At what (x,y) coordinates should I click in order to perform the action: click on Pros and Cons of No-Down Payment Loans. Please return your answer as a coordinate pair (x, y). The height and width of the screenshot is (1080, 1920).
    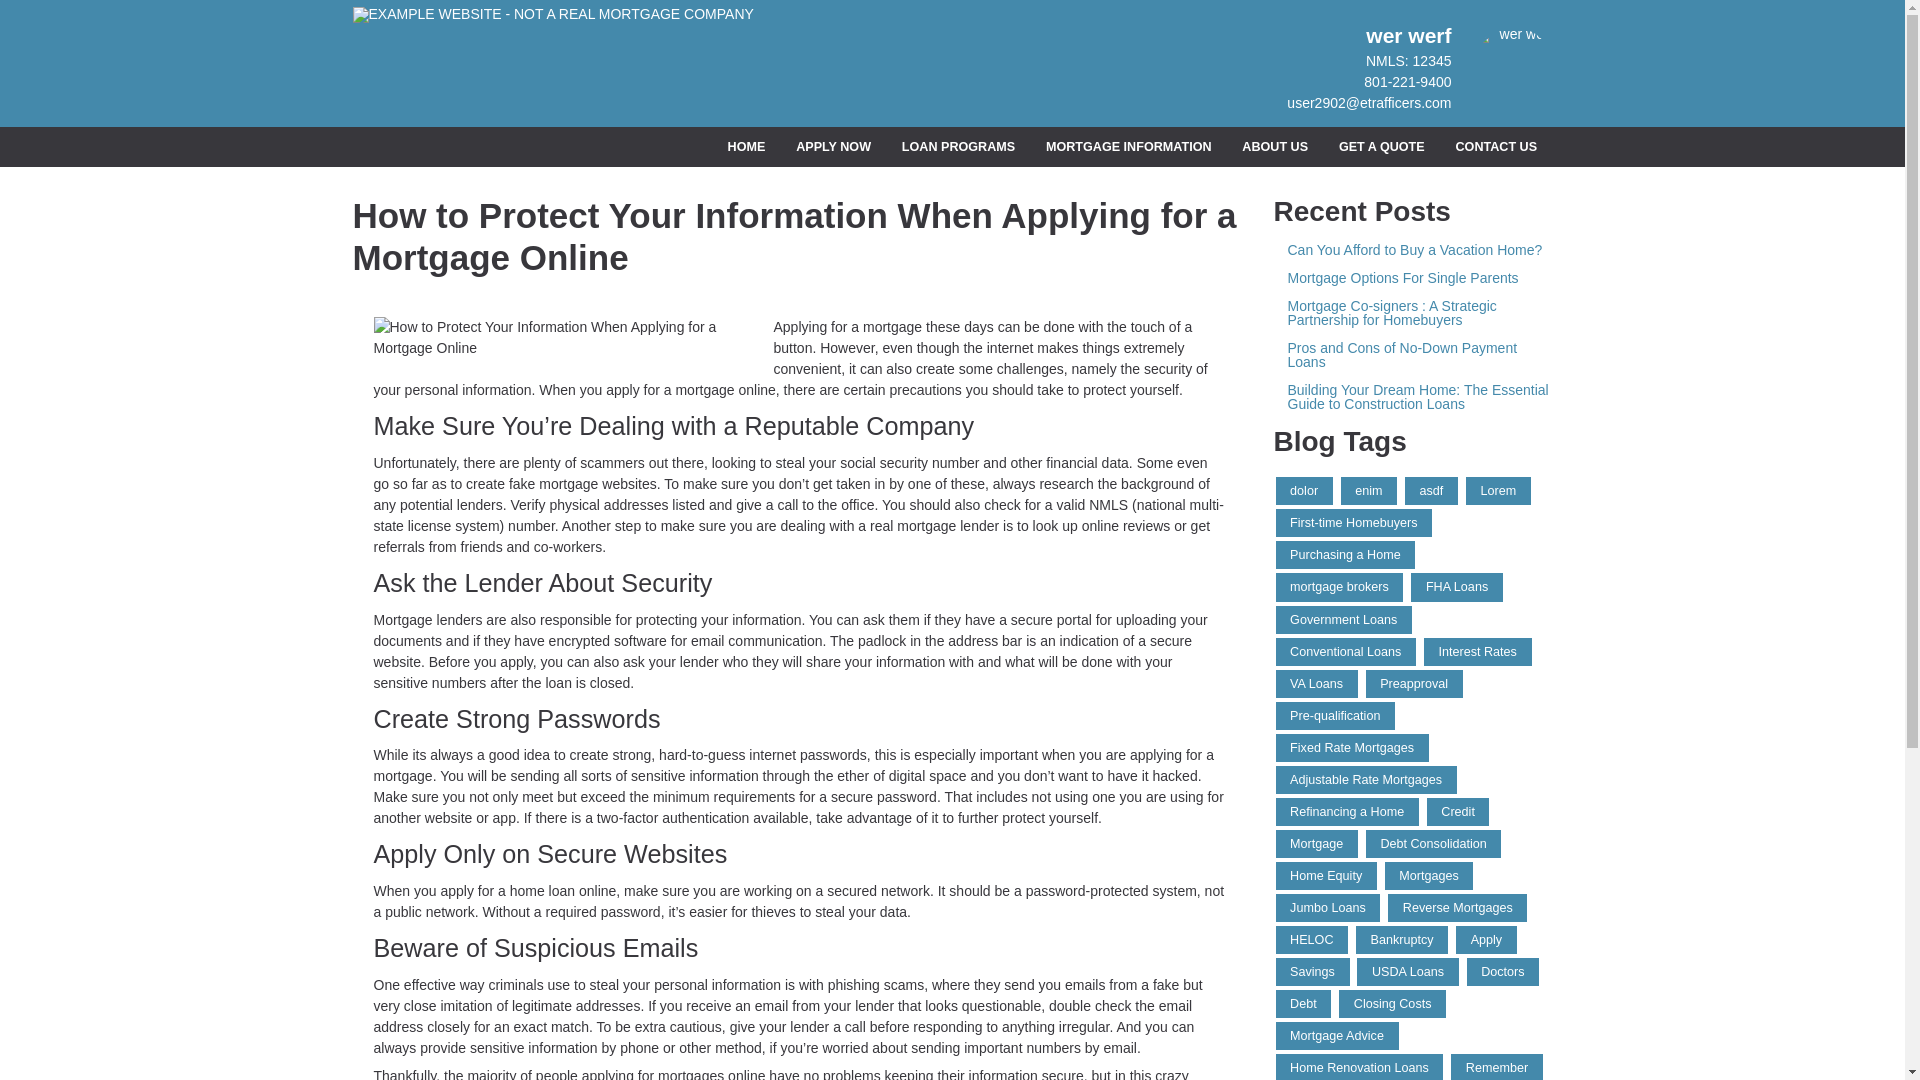
    Looking at the image, I should click on (1414, 355).